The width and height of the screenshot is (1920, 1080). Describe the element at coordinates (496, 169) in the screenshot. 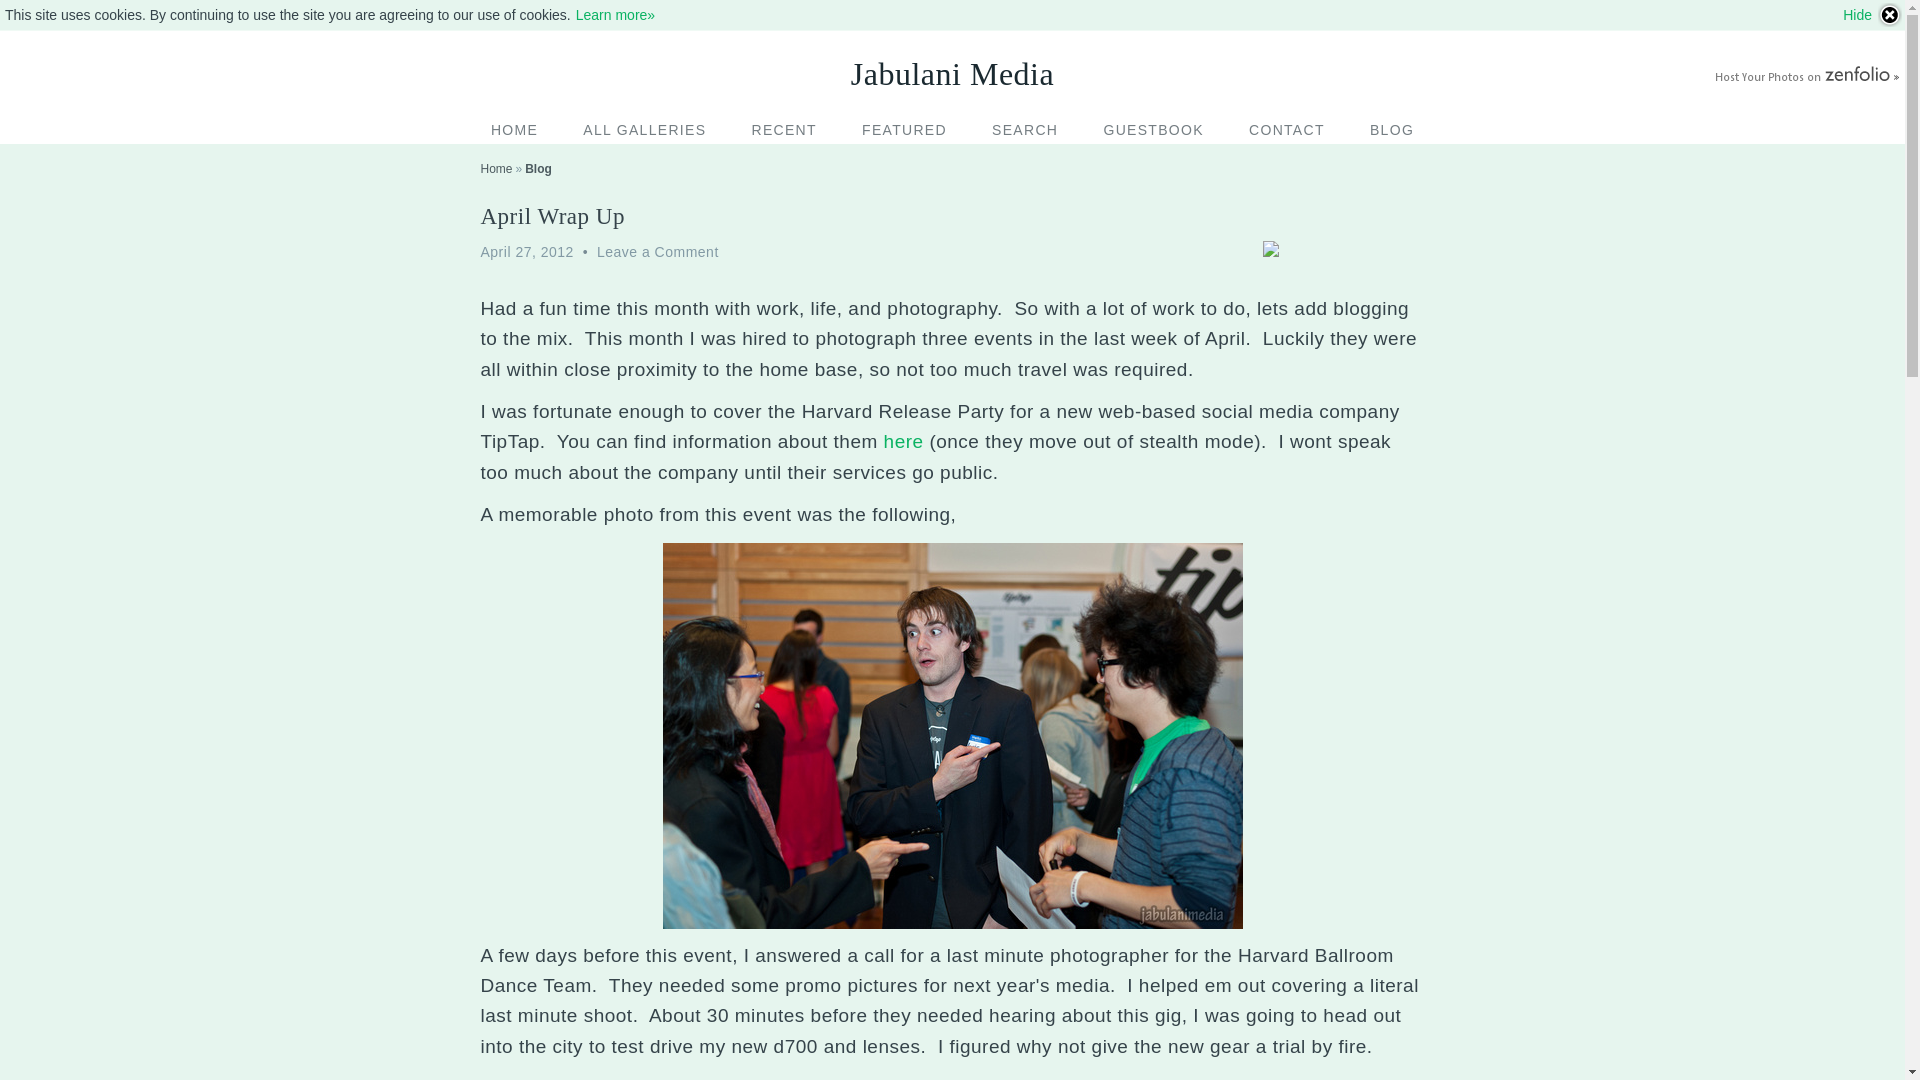

I see `Jabulani Media` at that location.